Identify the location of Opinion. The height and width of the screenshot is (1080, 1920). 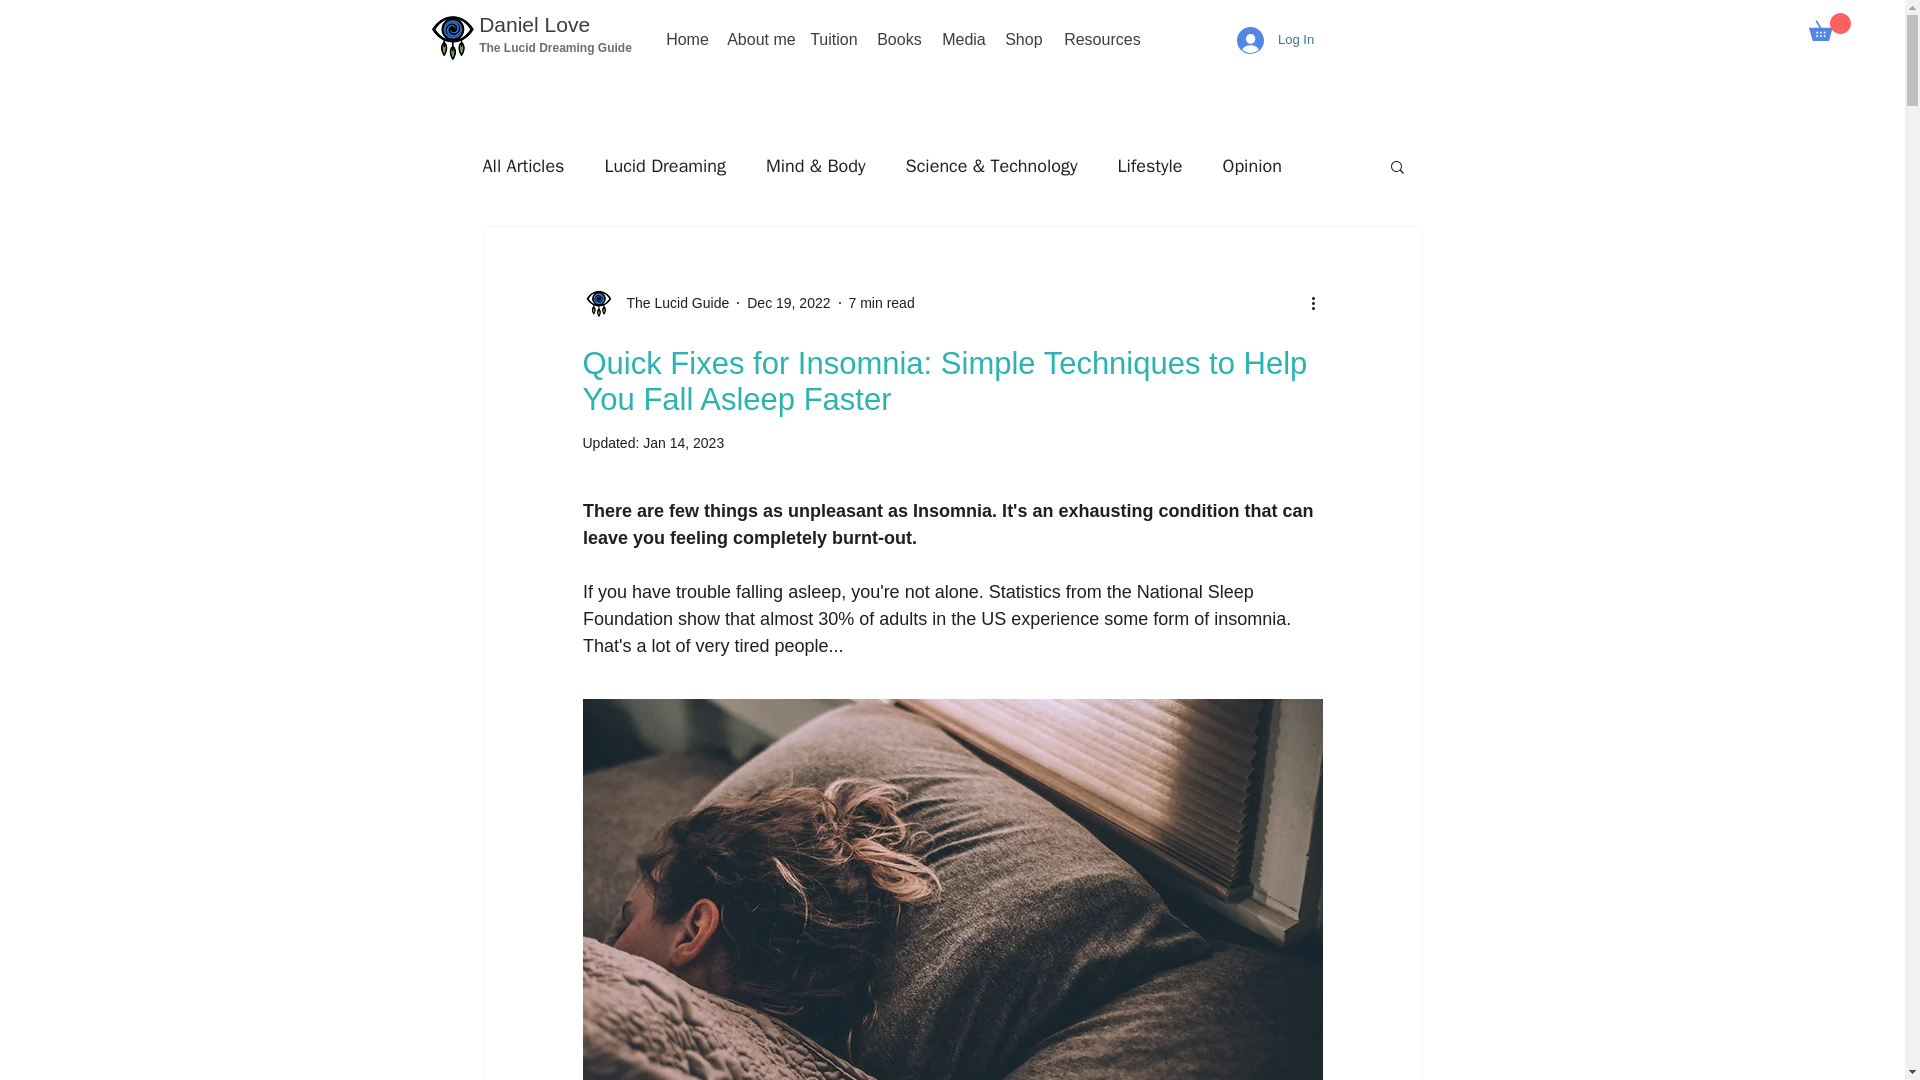
(1252, 166).